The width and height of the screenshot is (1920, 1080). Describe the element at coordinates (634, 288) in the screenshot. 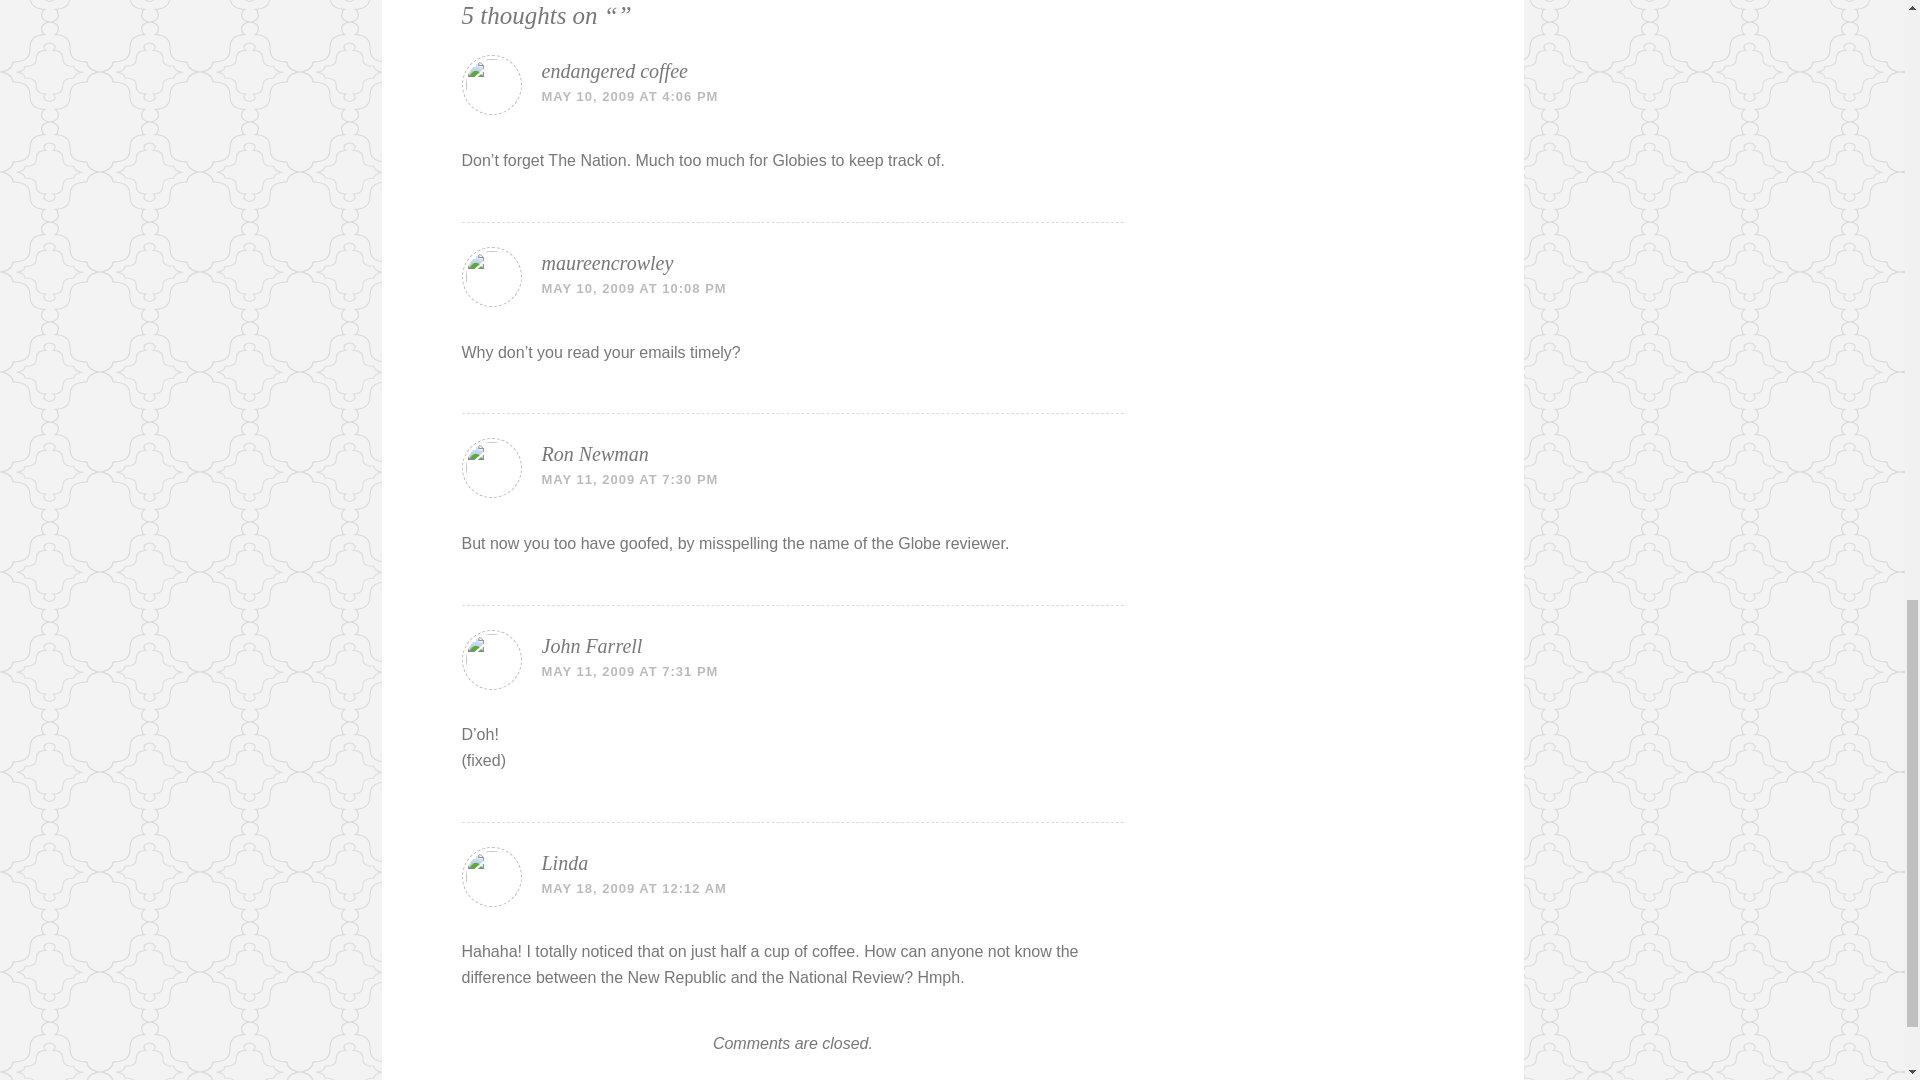

I see `MAY 10, 2009 AT 10:08 PM` at that location.